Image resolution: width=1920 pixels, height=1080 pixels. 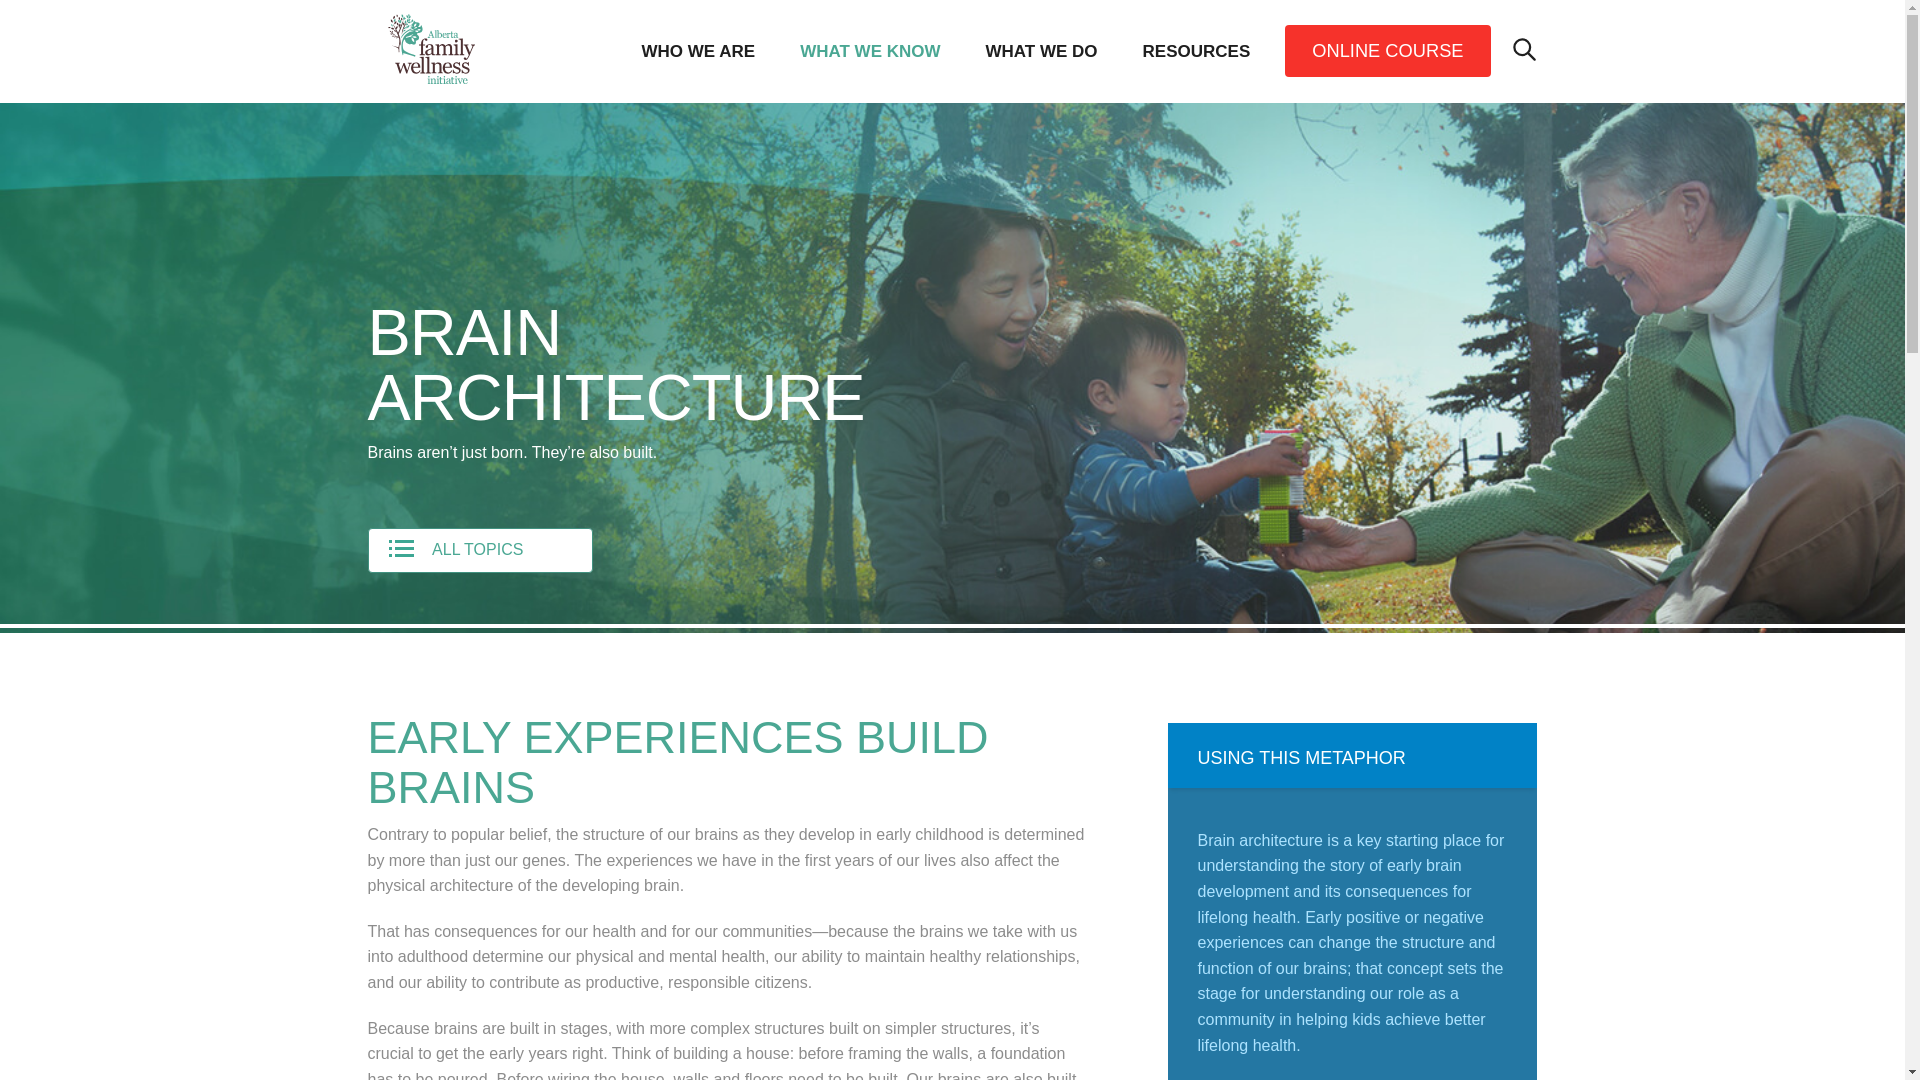 What do you see at coordinates (697, 50) in the screenshot?
I see `WHO WE ARE` at bounding box center [697, 50].